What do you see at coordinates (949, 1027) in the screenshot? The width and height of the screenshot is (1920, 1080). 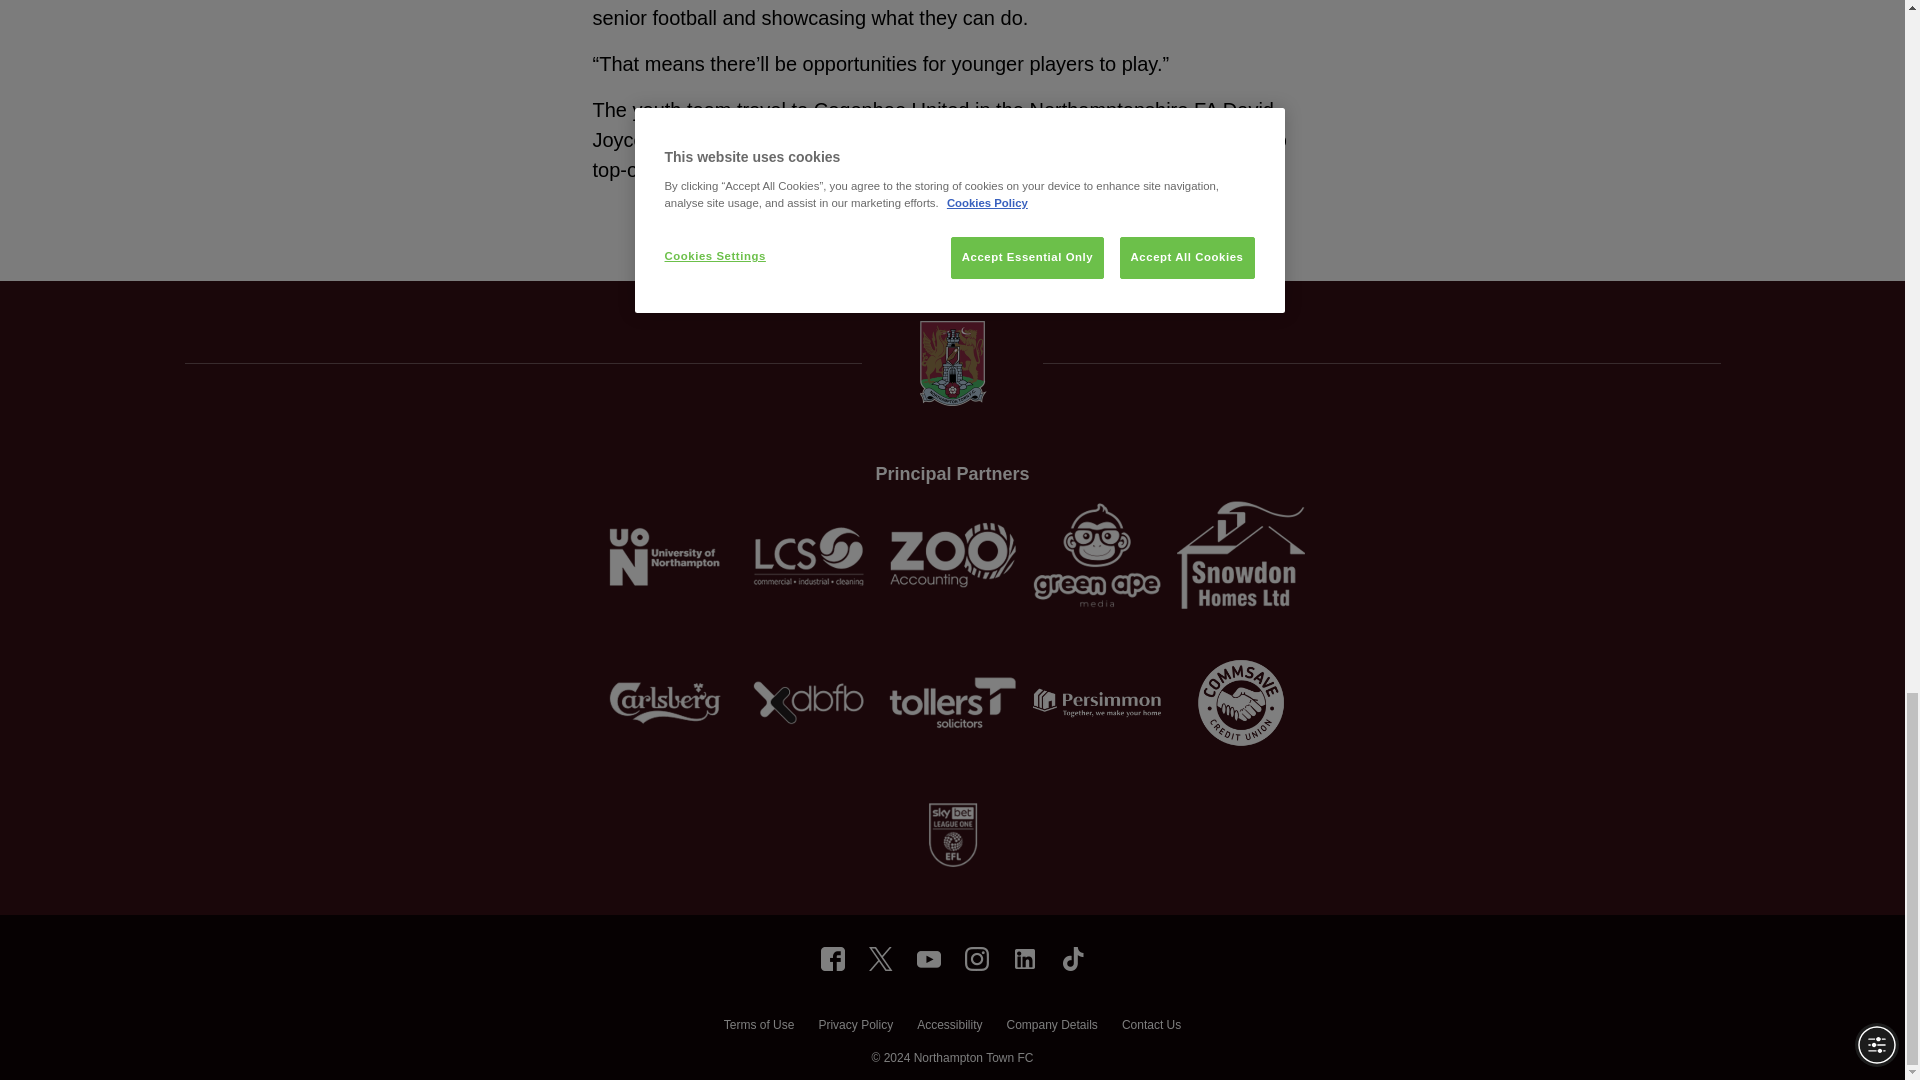 I see `Accessibility` at bounding box center [949, 1027].